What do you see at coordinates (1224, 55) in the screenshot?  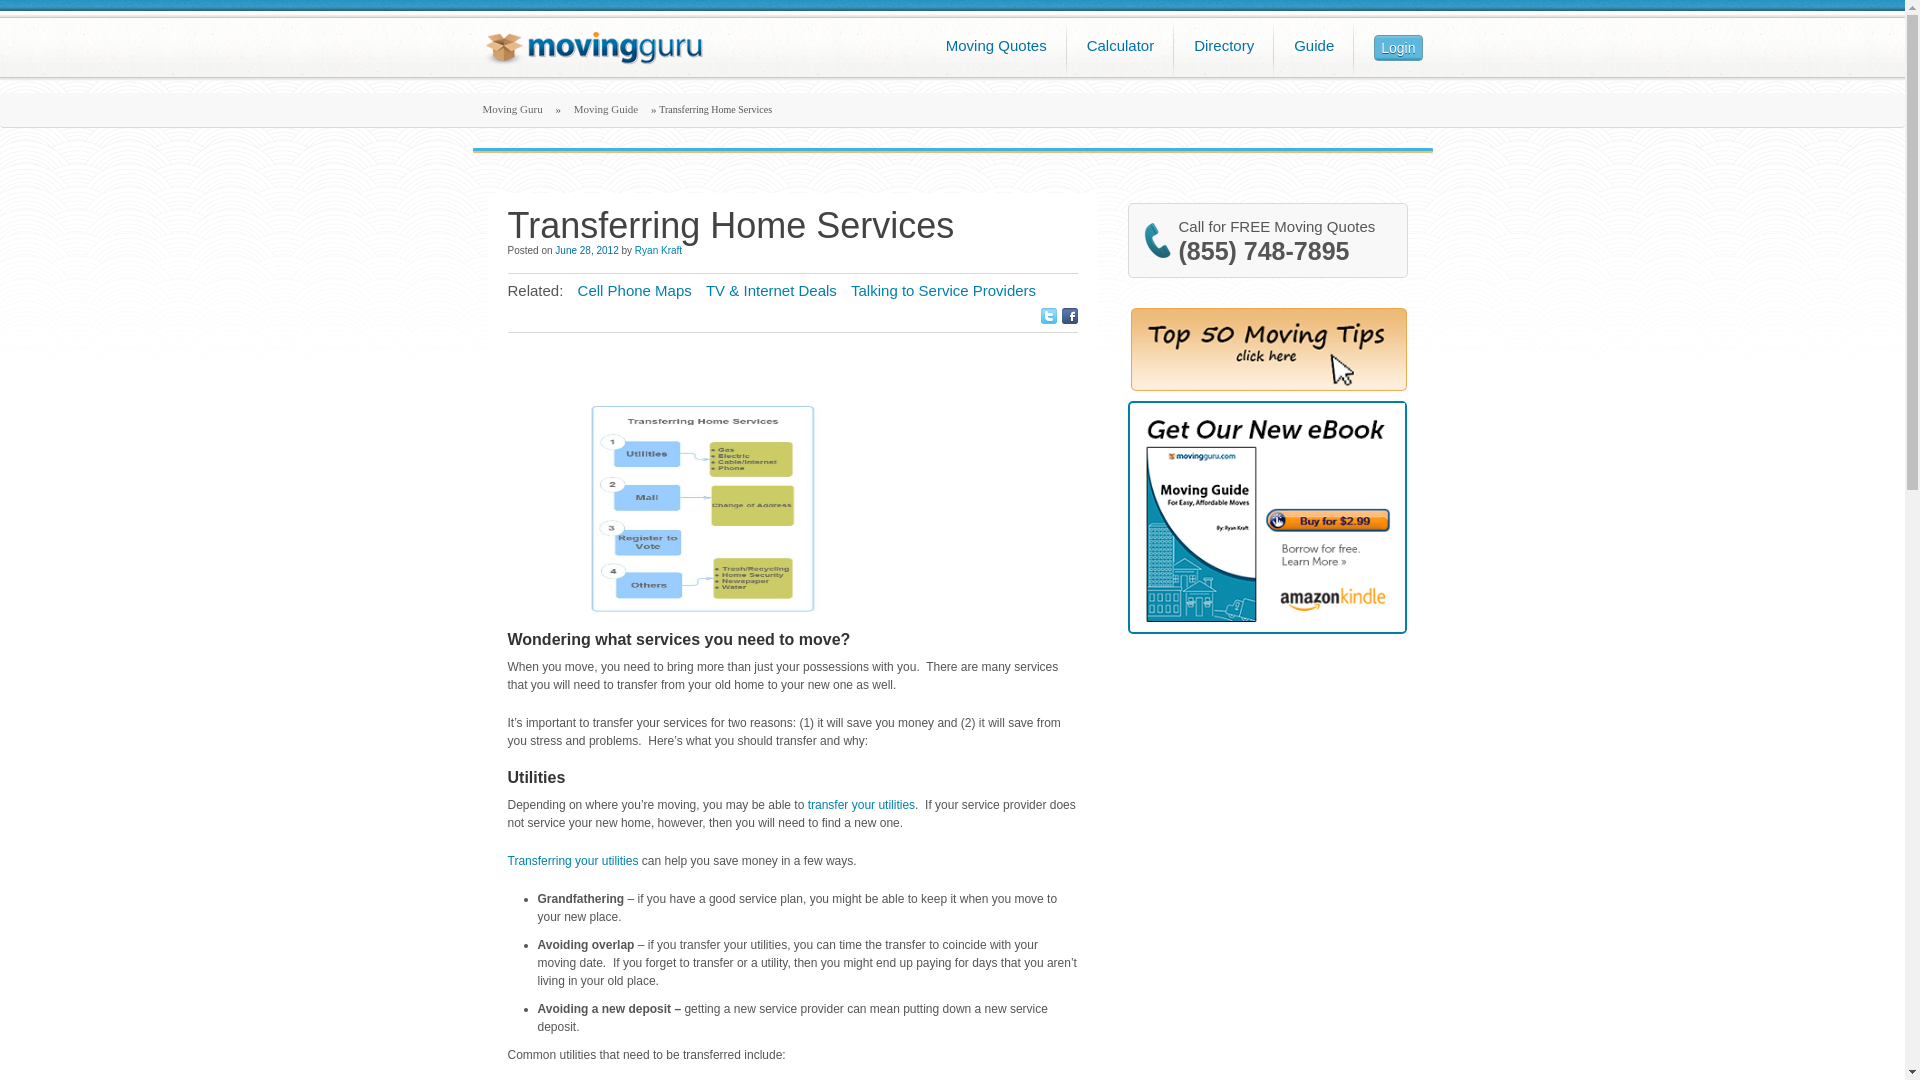 I see `Directory` at bounding box center [1224, 55].